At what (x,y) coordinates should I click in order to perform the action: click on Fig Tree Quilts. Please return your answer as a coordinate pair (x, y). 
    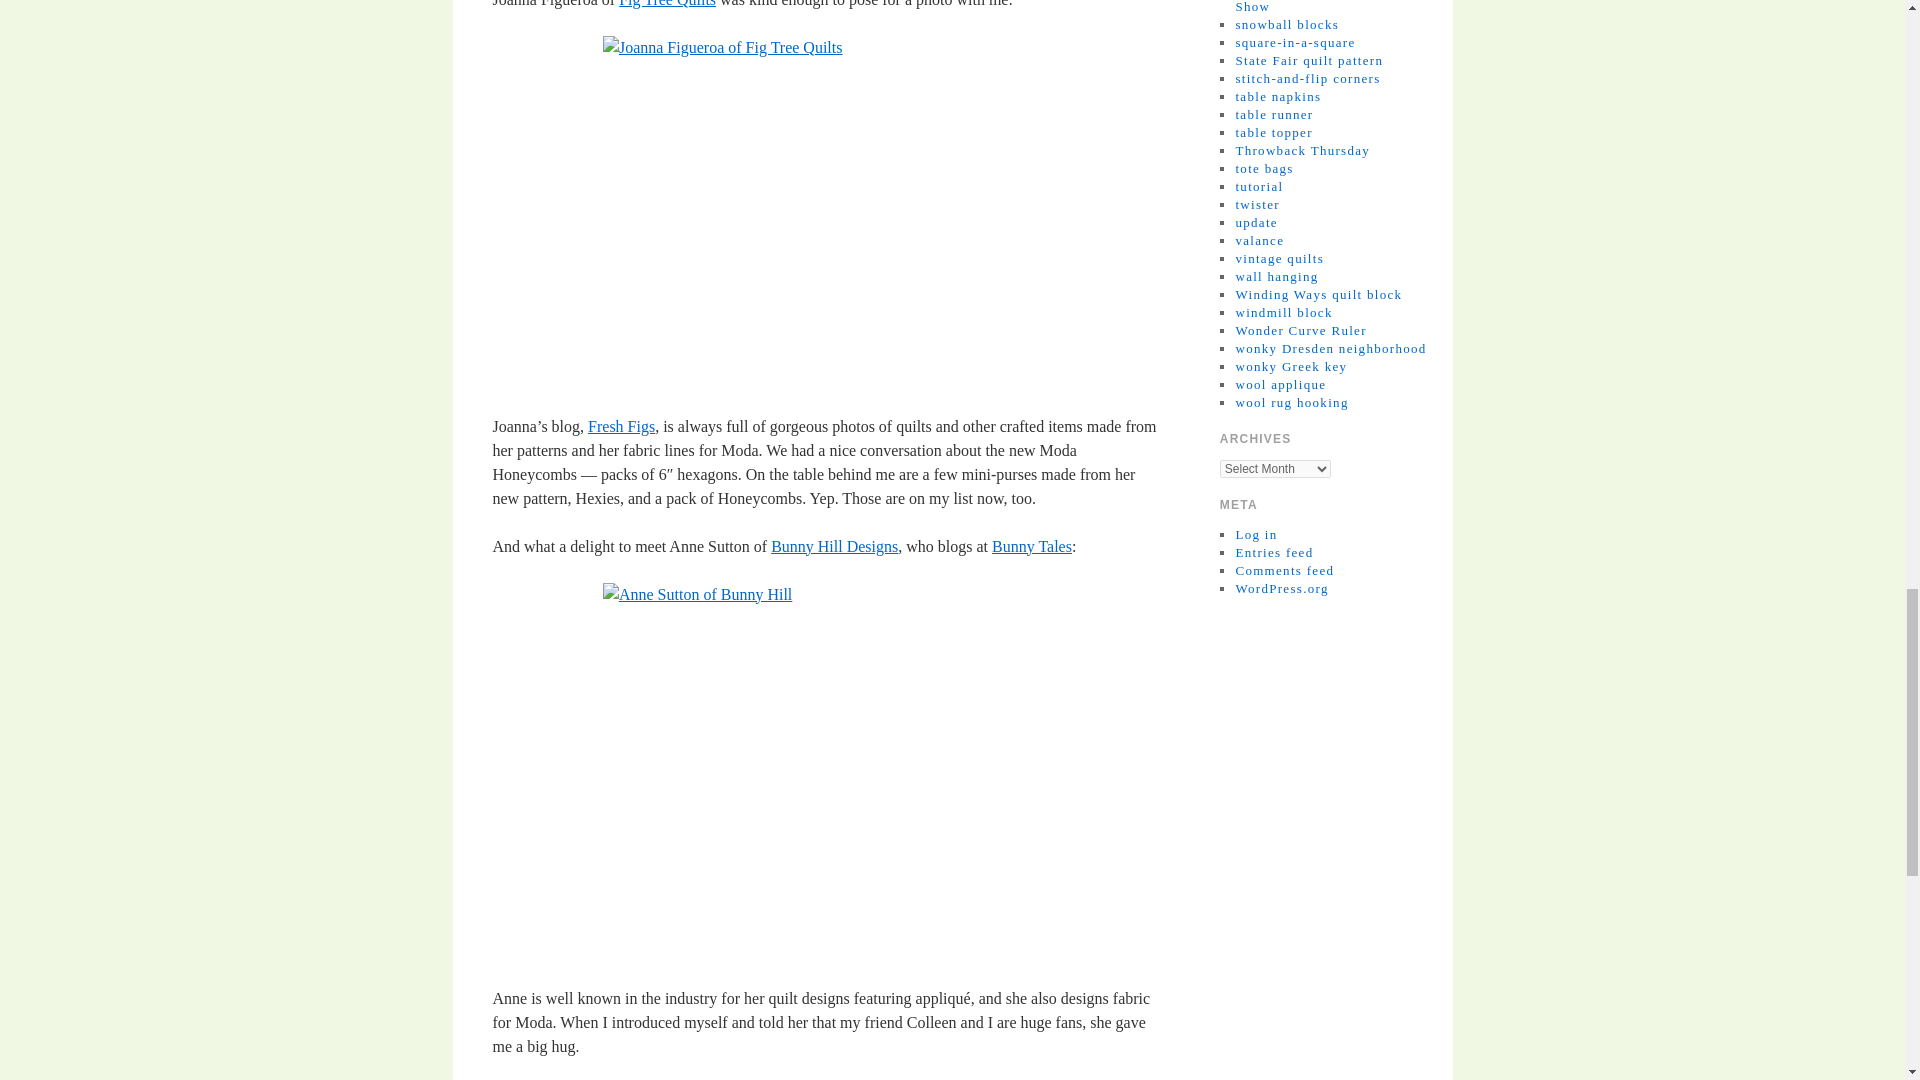
    Looking at the image, I should click on (667, 4).